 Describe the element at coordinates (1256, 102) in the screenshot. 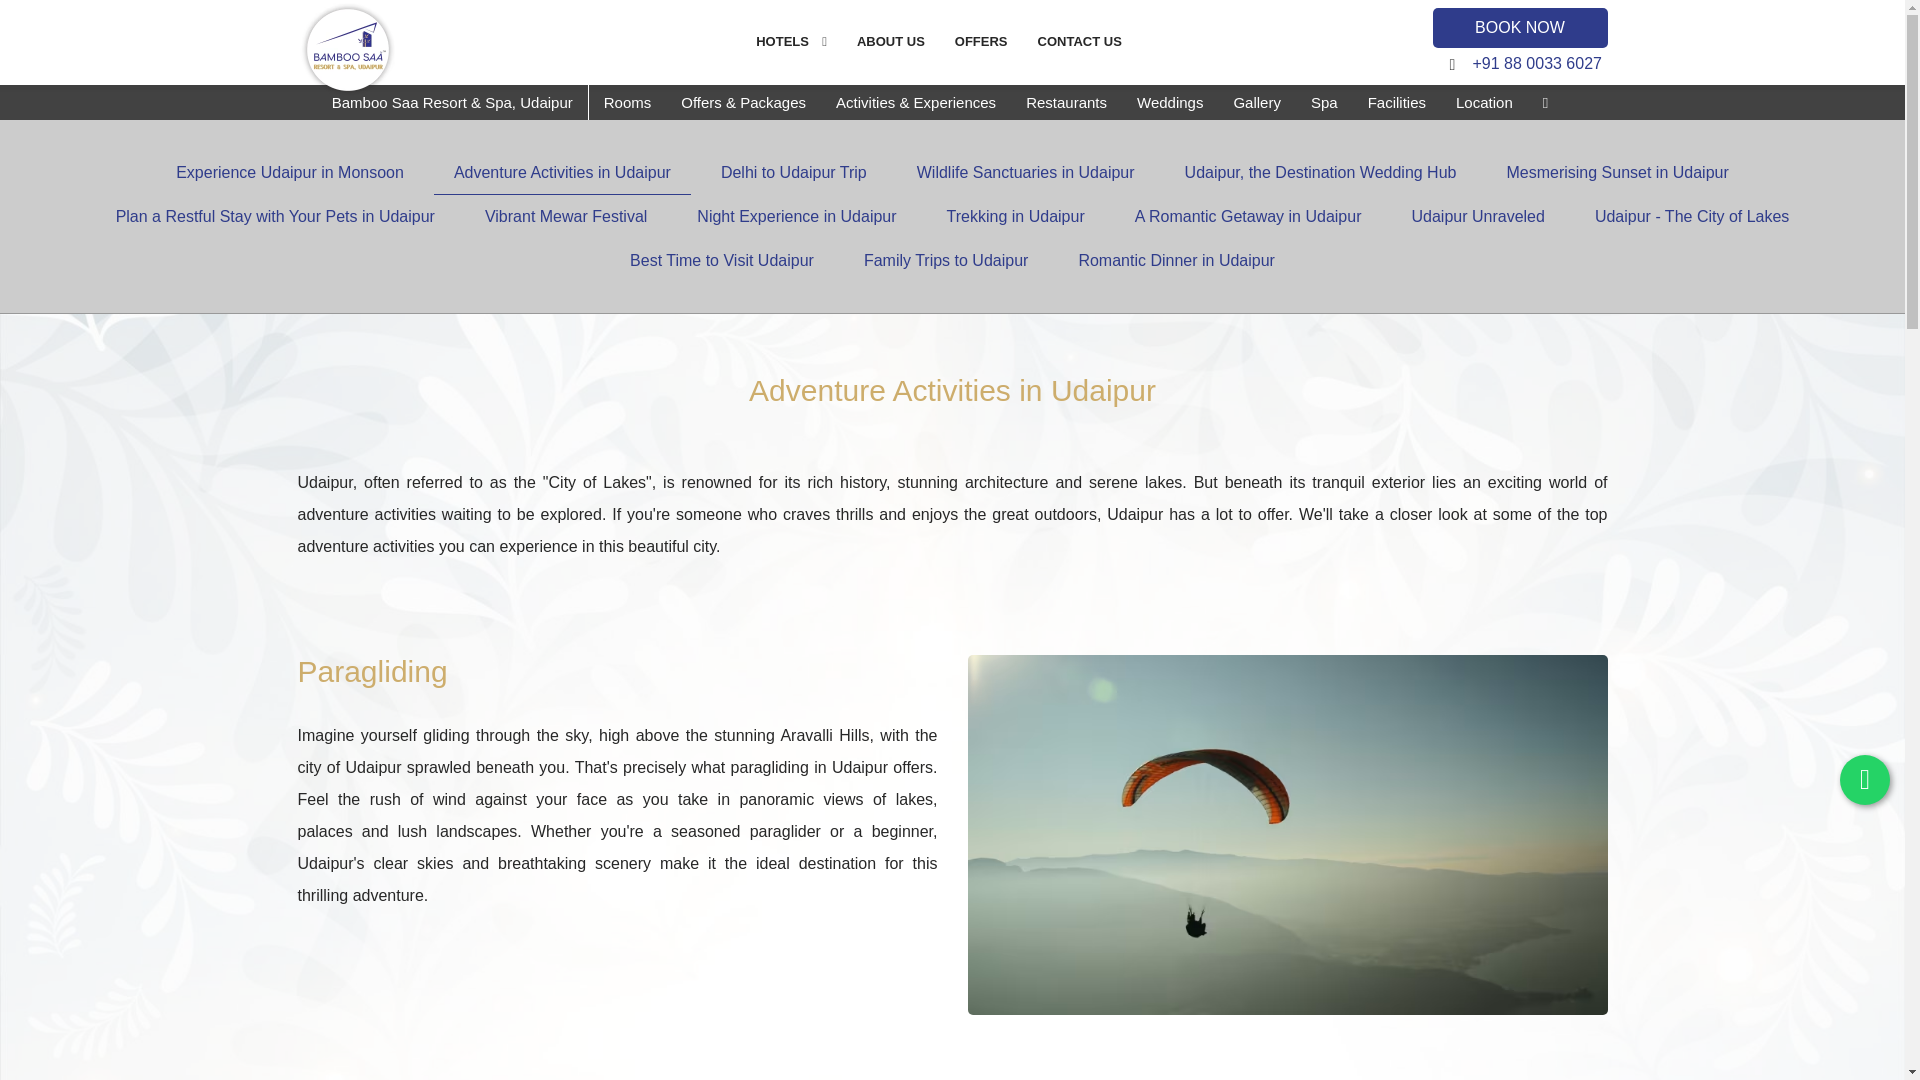

I see `Gallery` at that location.